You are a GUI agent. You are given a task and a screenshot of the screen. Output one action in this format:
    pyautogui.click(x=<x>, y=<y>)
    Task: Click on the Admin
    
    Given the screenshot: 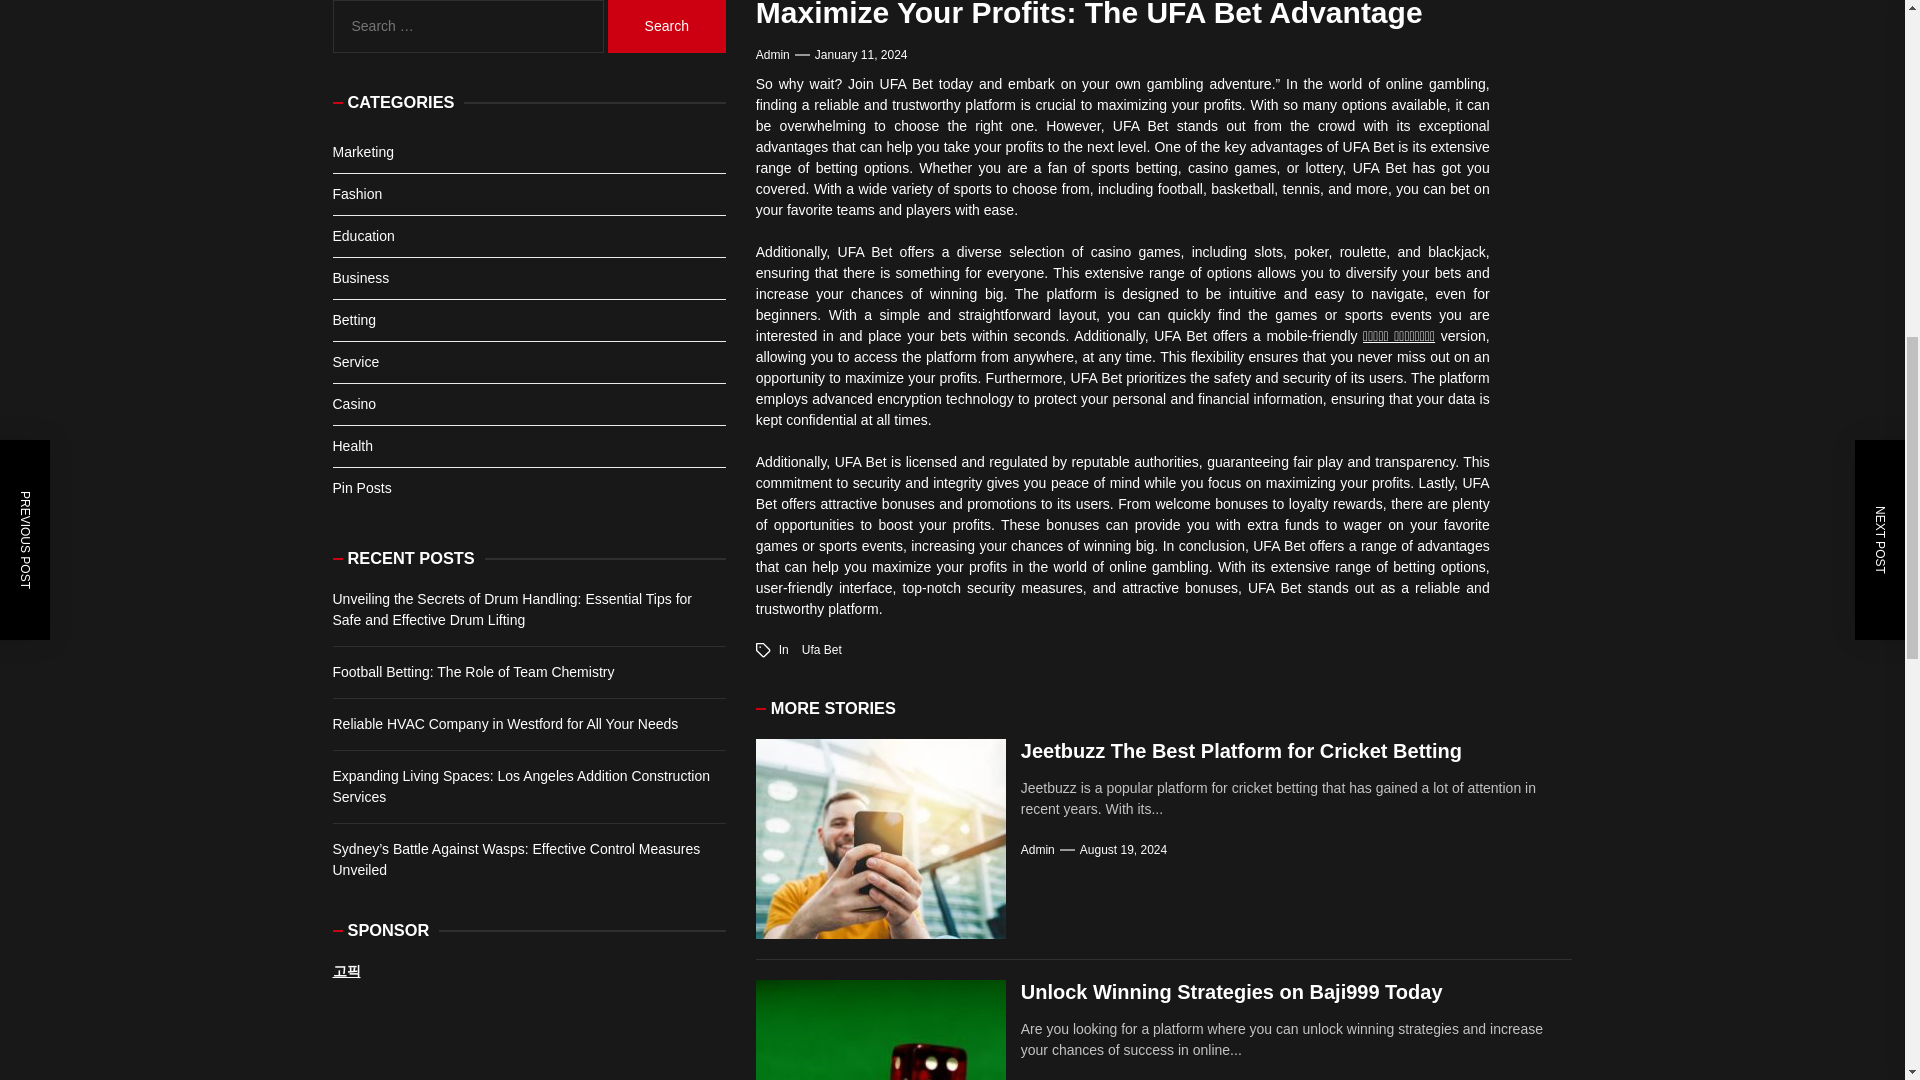 What is the action you would take?
    pyautogui.click(x=772, y=54)
    